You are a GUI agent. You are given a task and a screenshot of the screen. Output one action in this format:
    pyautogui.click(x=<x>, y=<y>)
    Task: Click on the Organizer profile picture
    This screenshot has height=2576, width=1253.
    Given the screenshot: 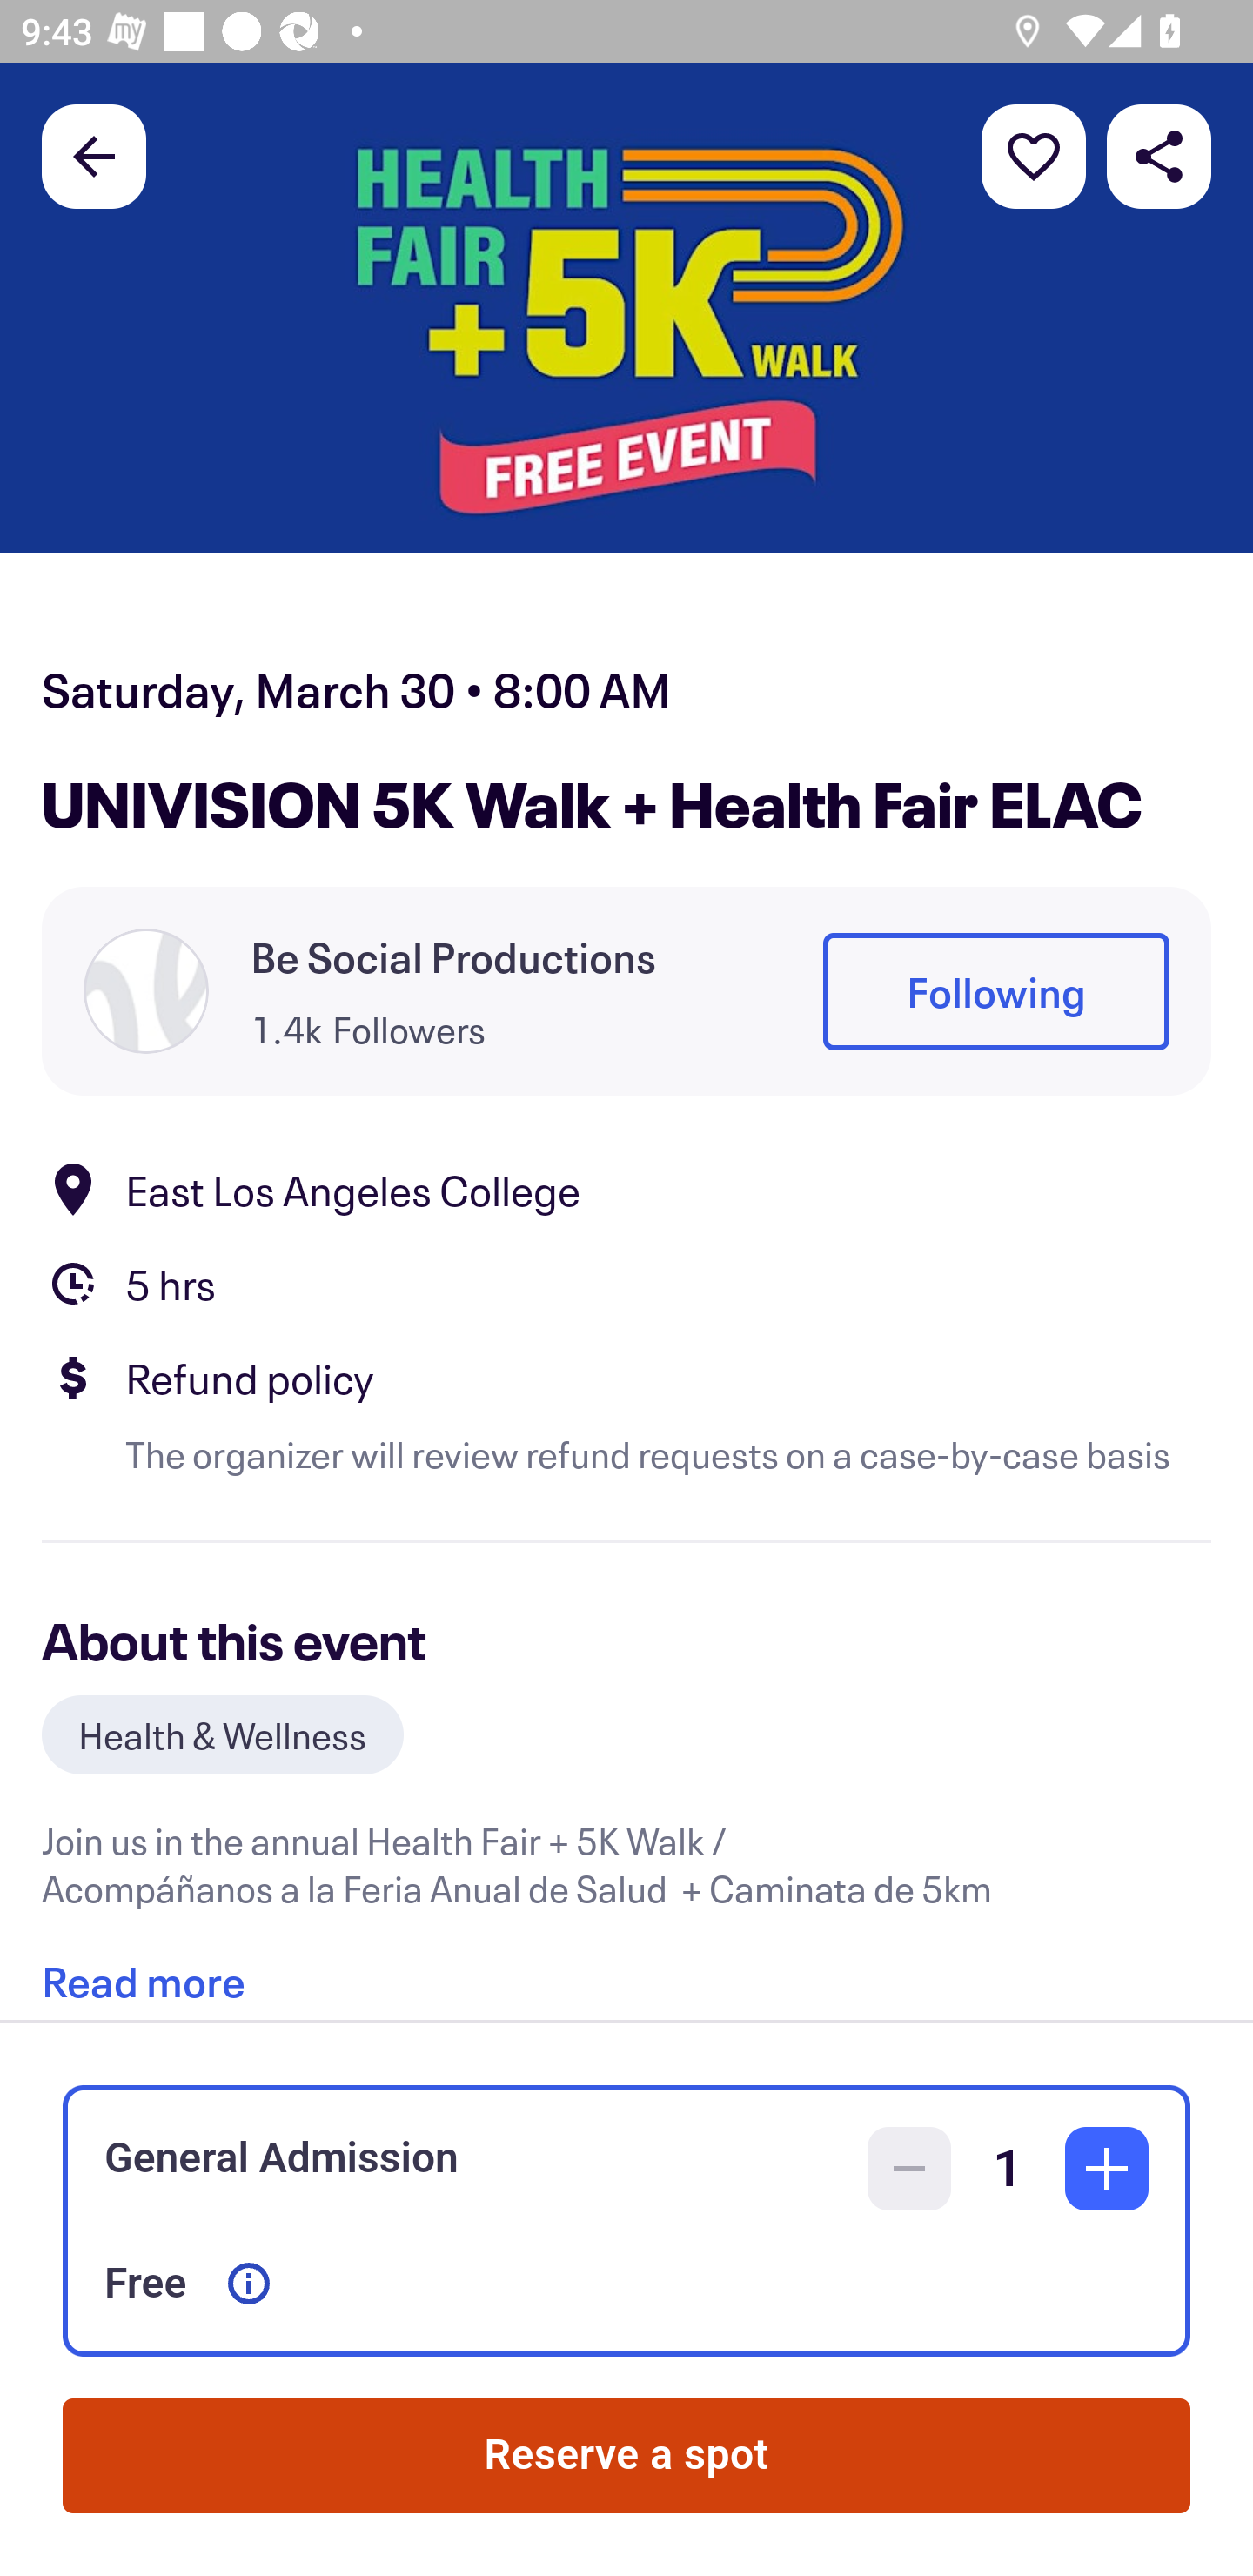 What is the action you would take?
    pyautogui.click(x=146, y=990)
    